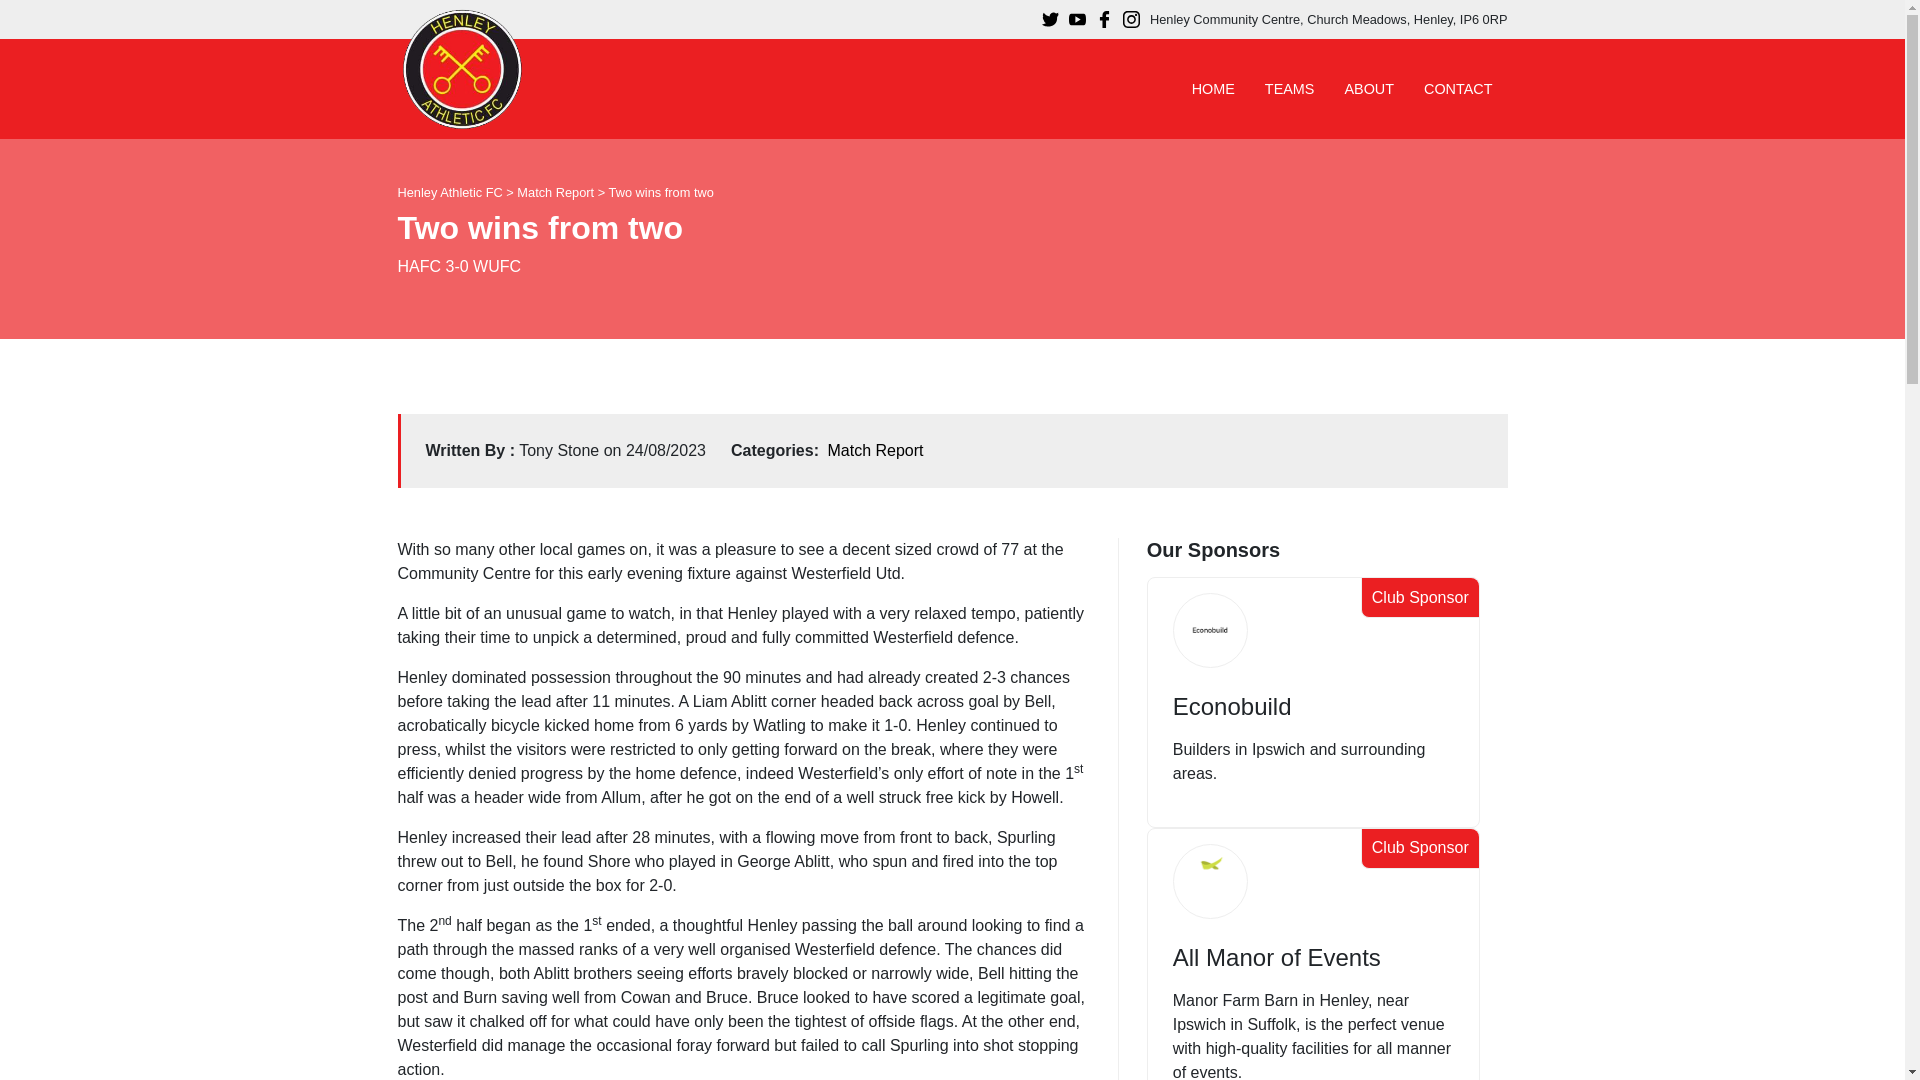  What do you see at coordinates (450, 192) in the screenshot?
I see `Henley Athletic FC` at bounding box center [450, 192].